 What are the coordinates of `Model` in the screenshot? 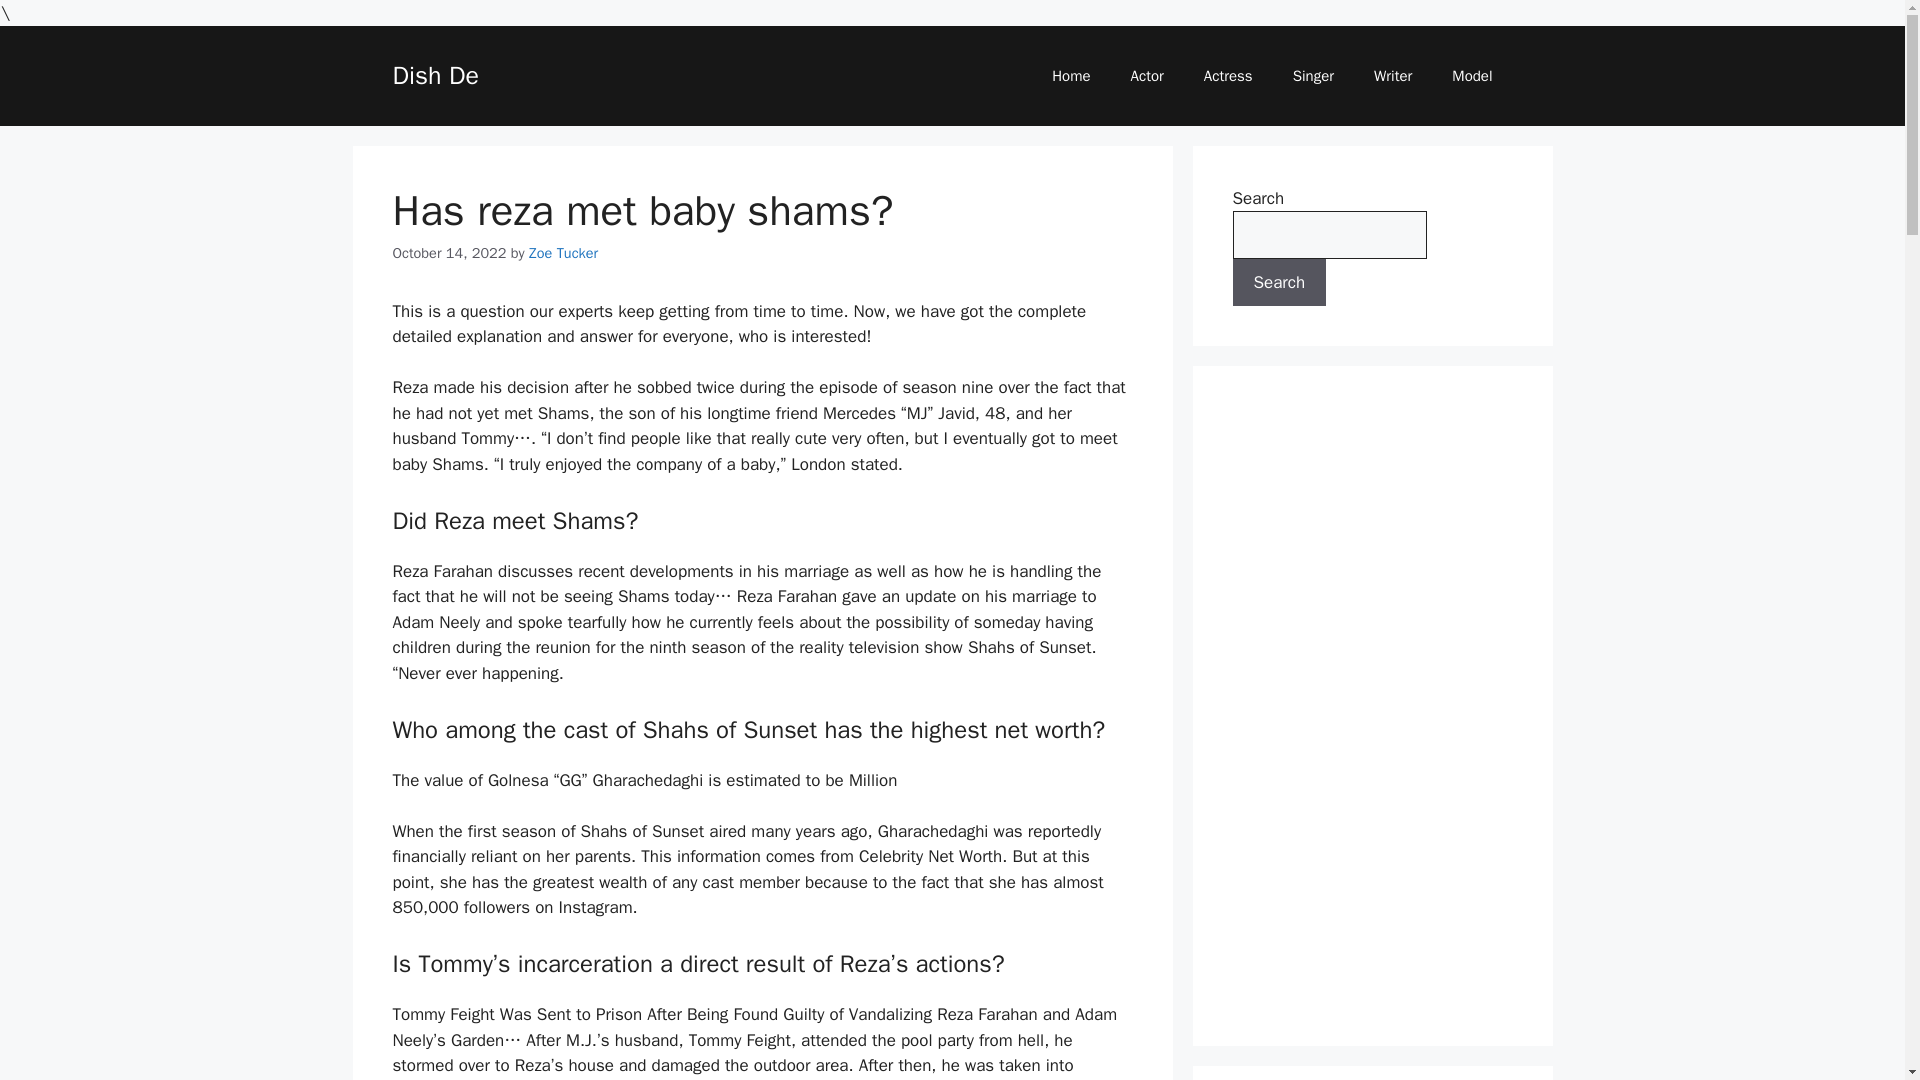 It's located at (1472, 76).